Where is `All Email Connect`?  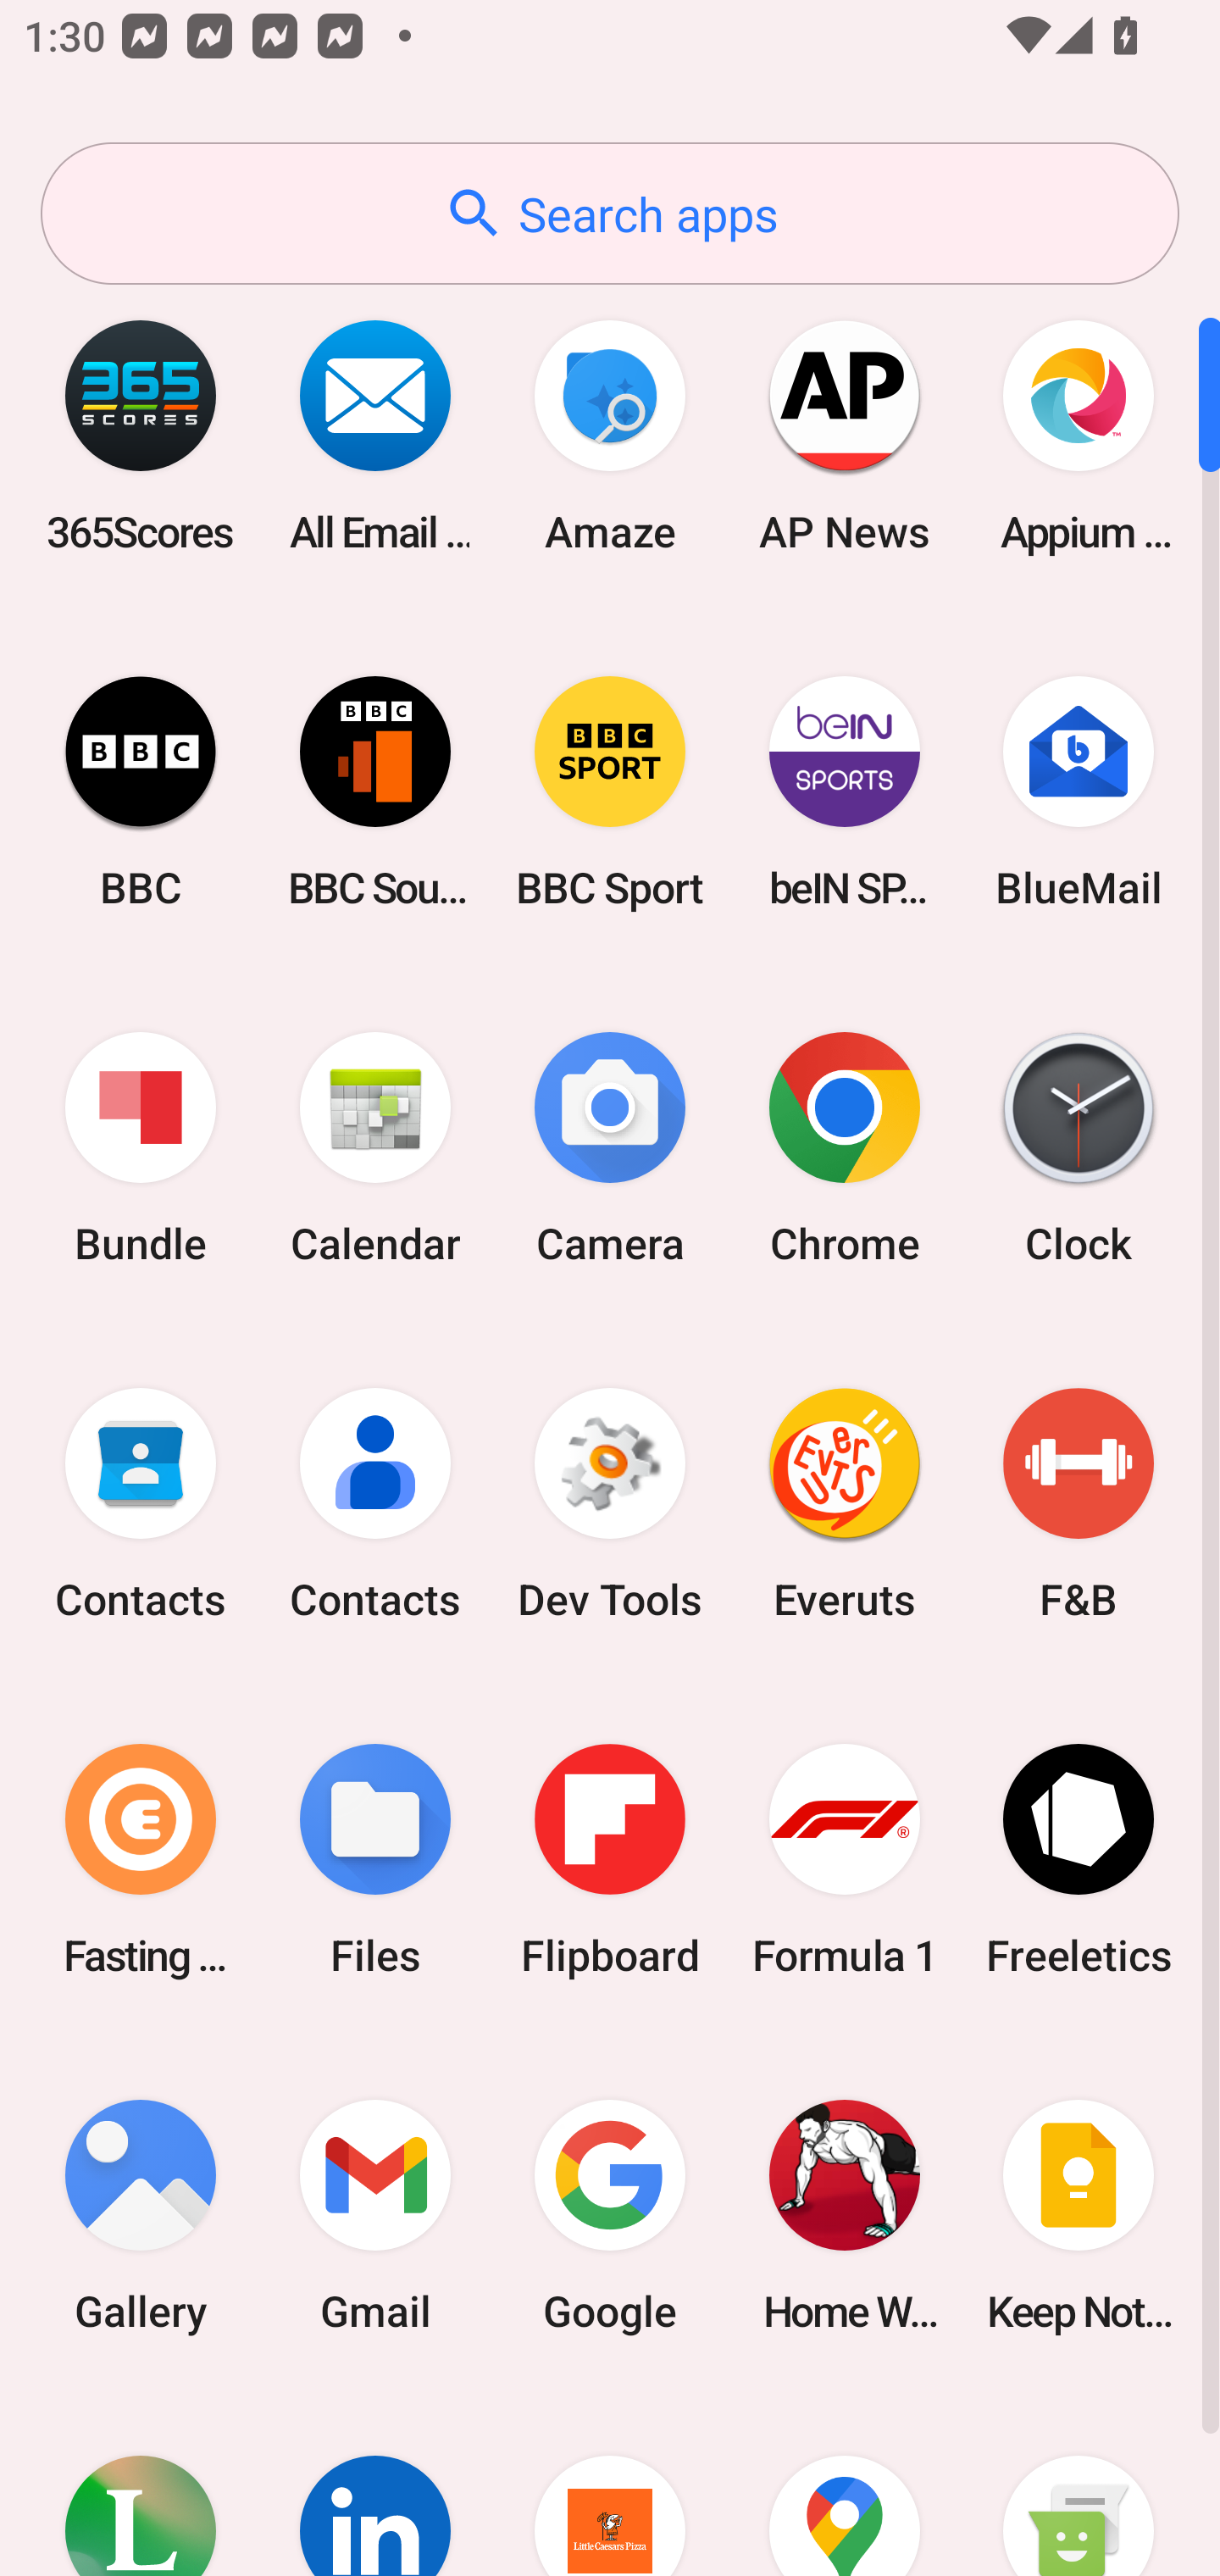 All Email Connect is located at coordinates (375, 436).